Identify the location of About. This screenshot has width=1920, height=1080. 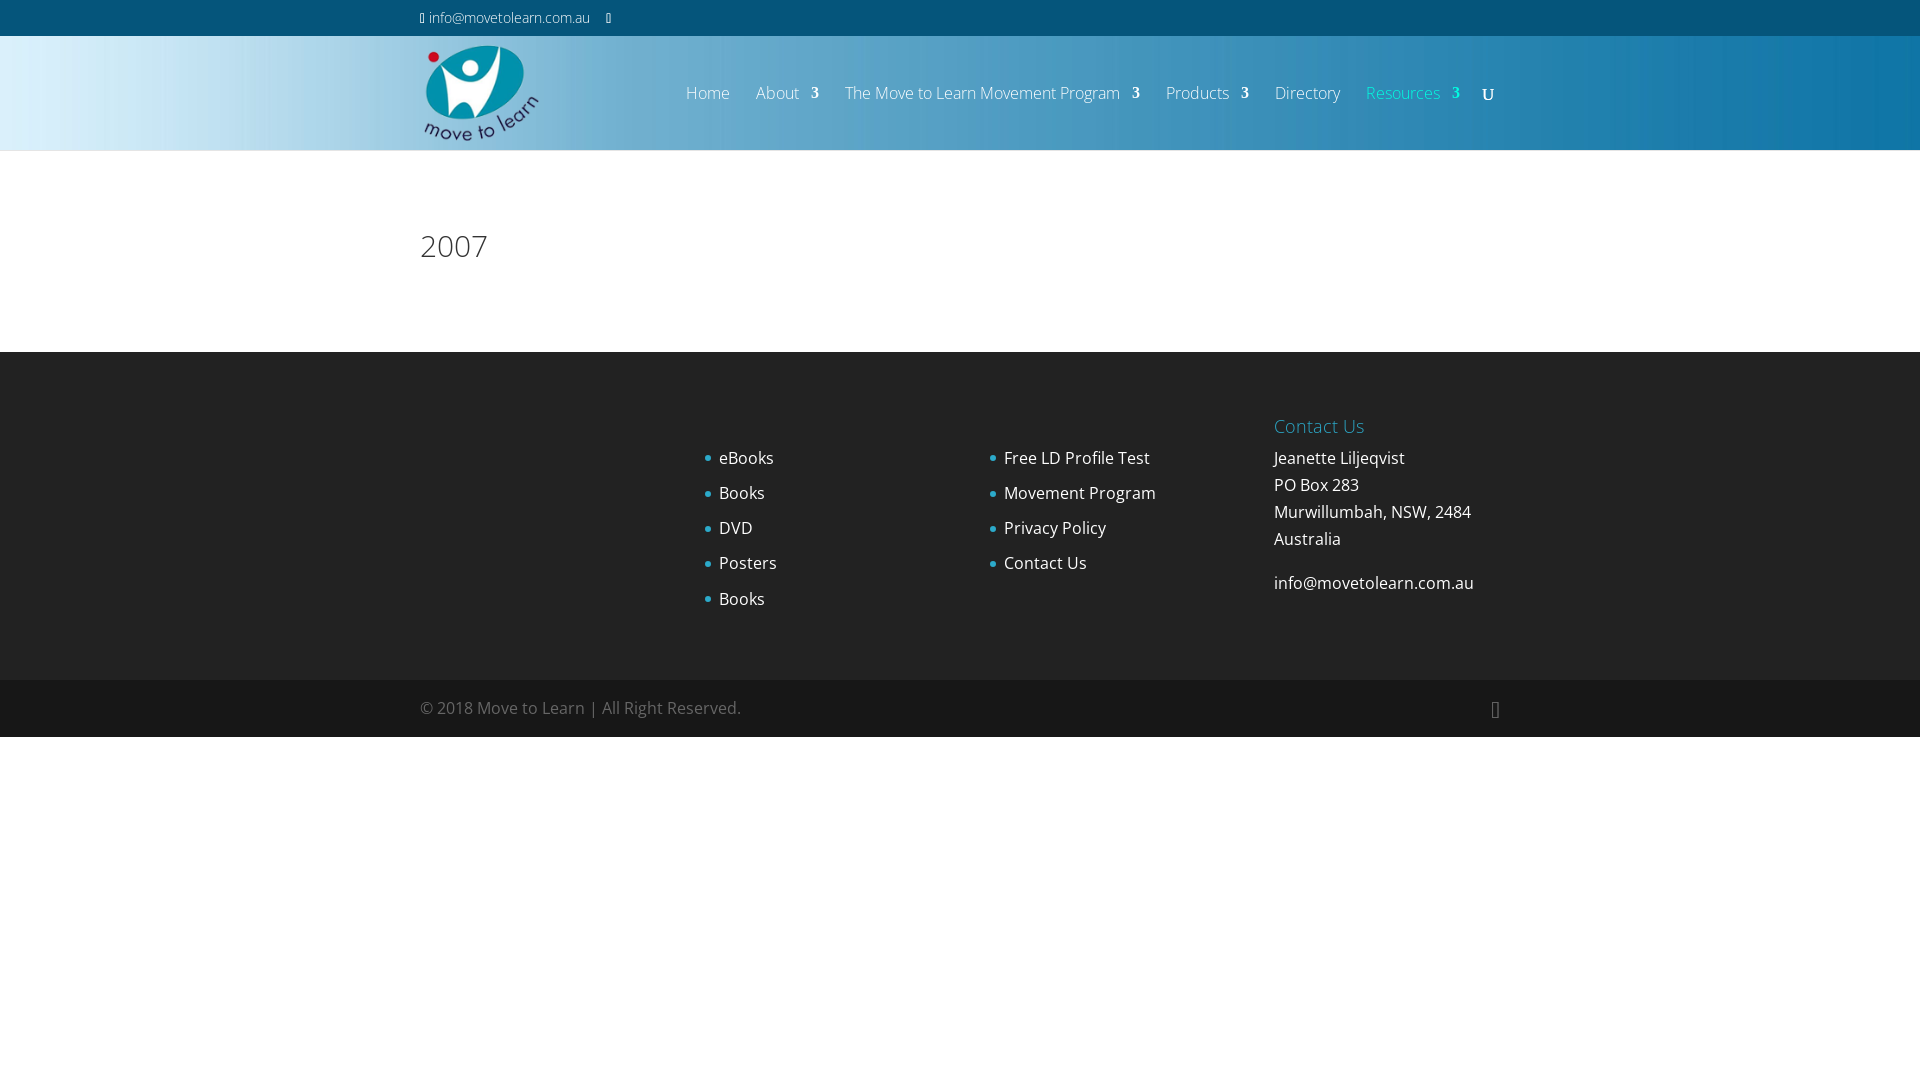
(788, 118).